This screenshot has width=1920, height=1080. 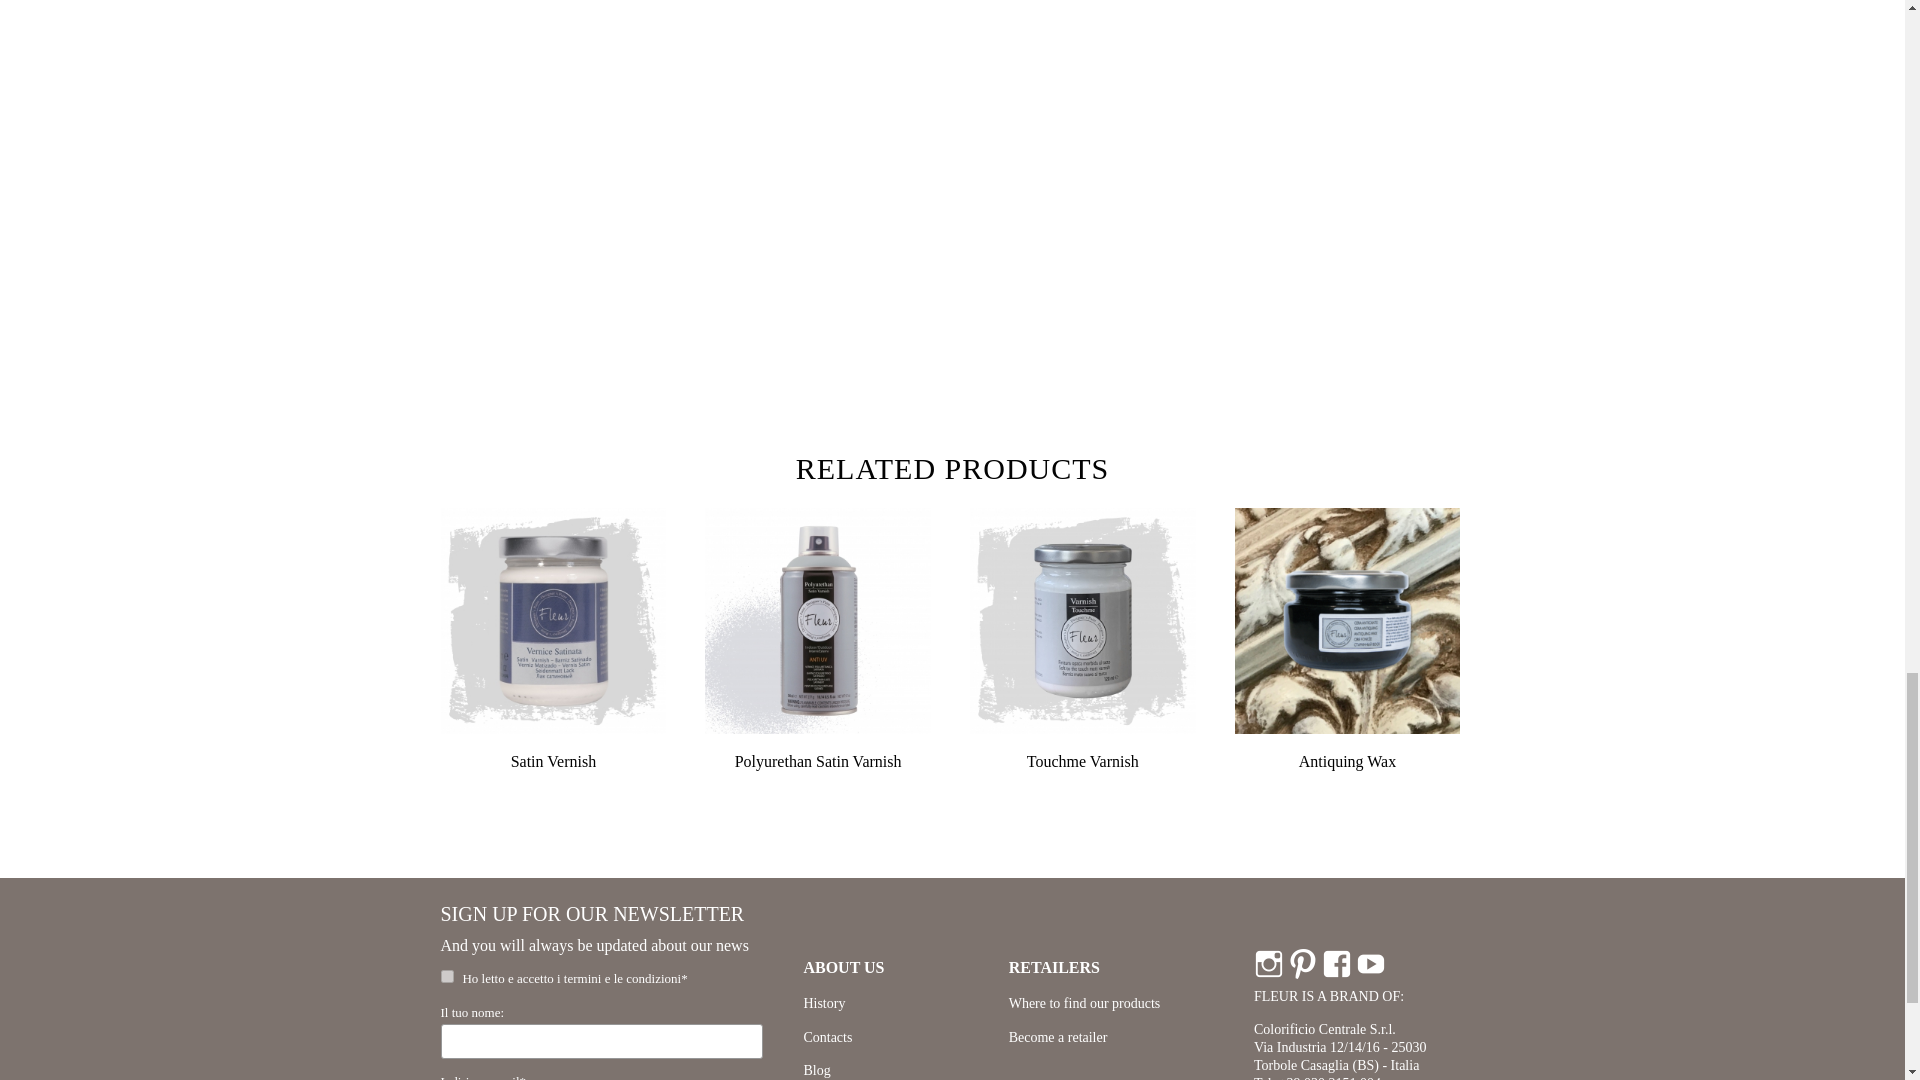 What do you see at coordinates (1085, 1002) in the screenshot?
I see `Where to find our products` at bounding box center [1085, 1002].